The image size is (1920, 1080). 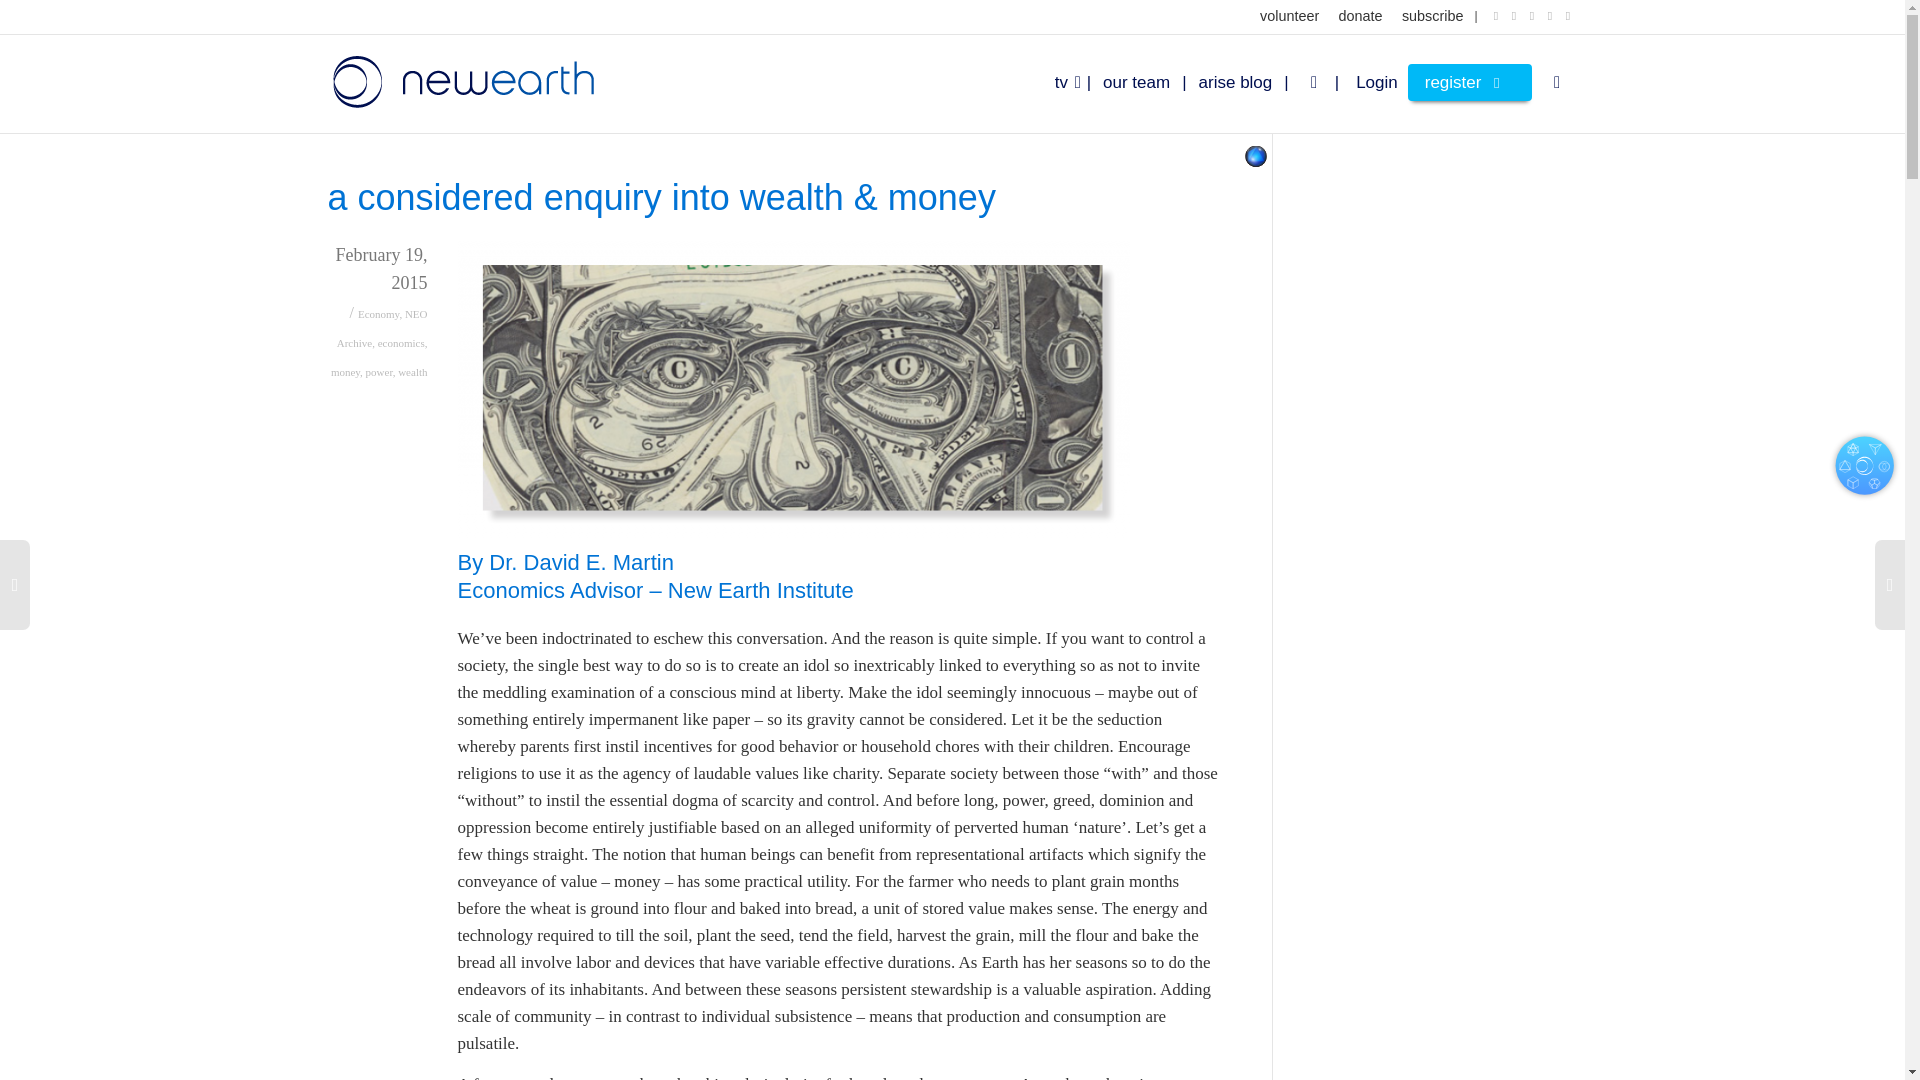 I want to click on arise blog, so click(x=1250, y=82).